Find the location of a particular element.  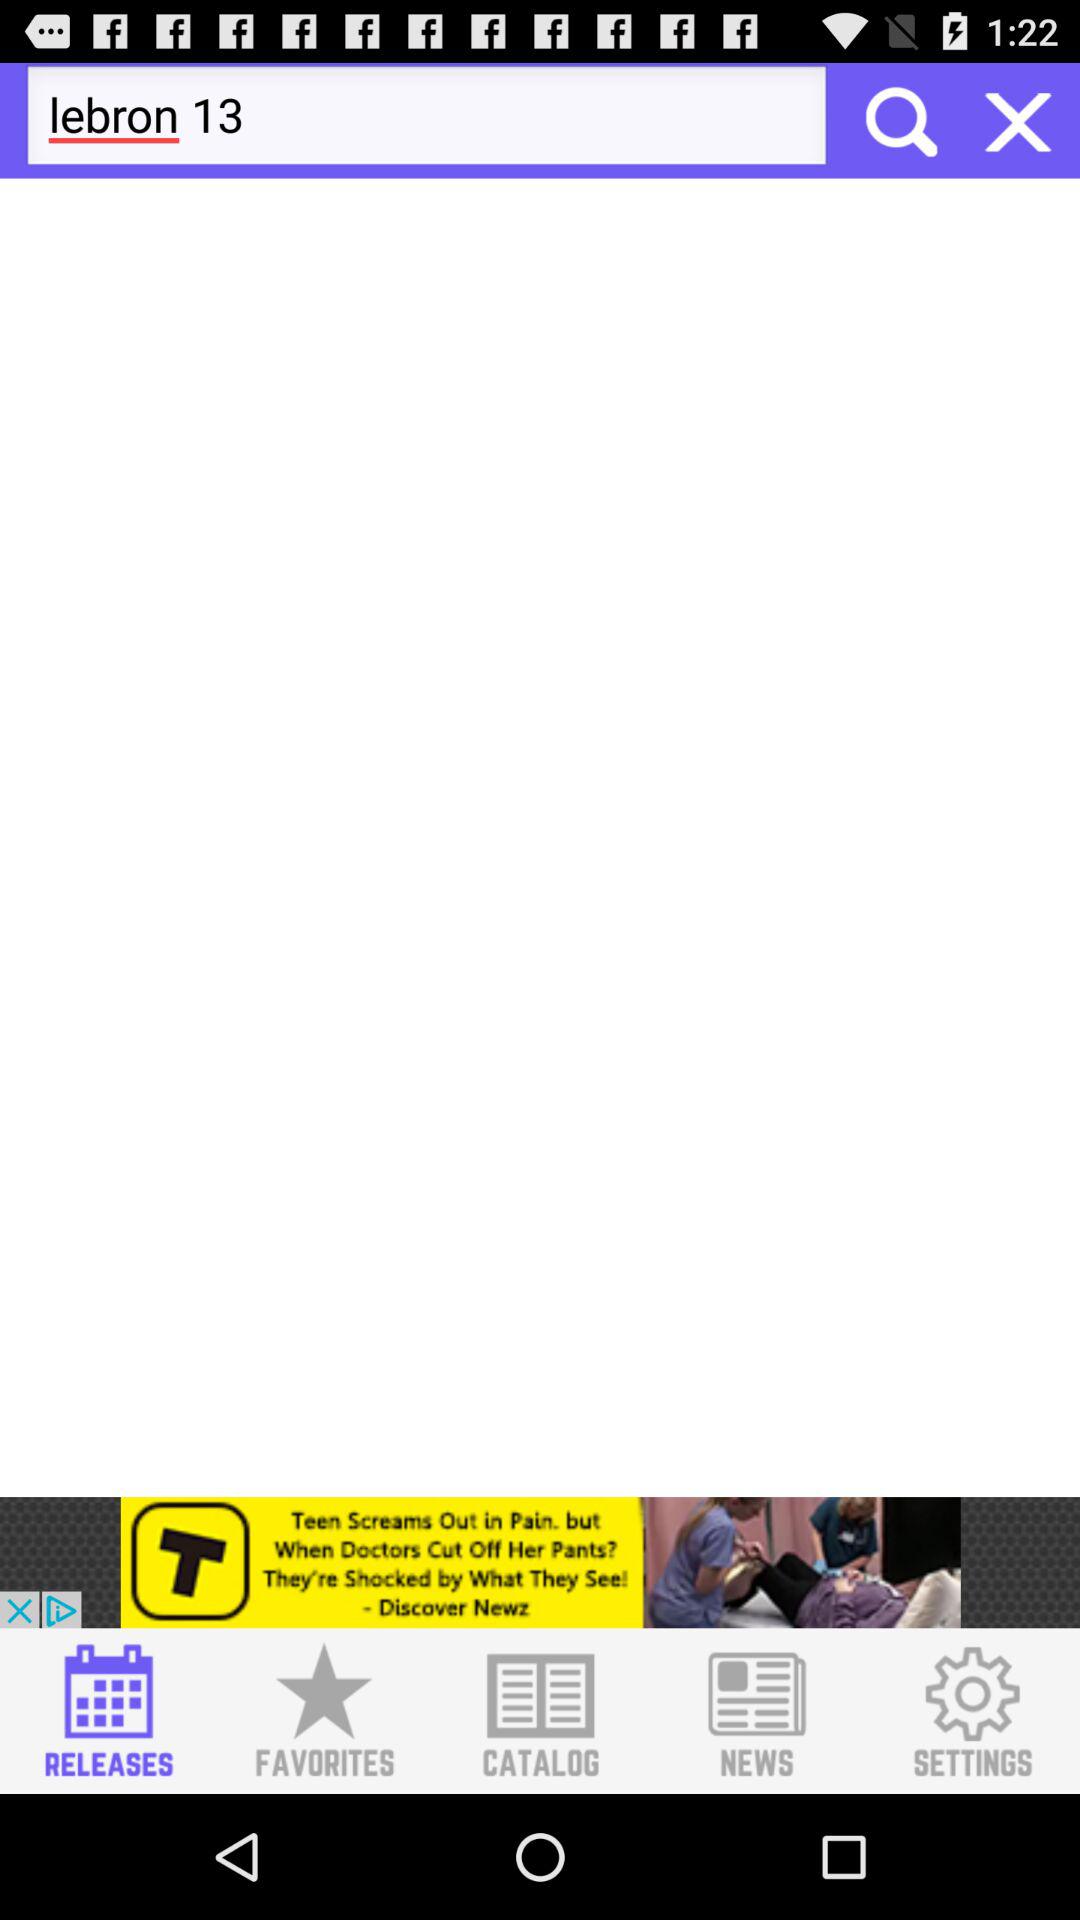

go to releases is located at coordinates (108, 1711).